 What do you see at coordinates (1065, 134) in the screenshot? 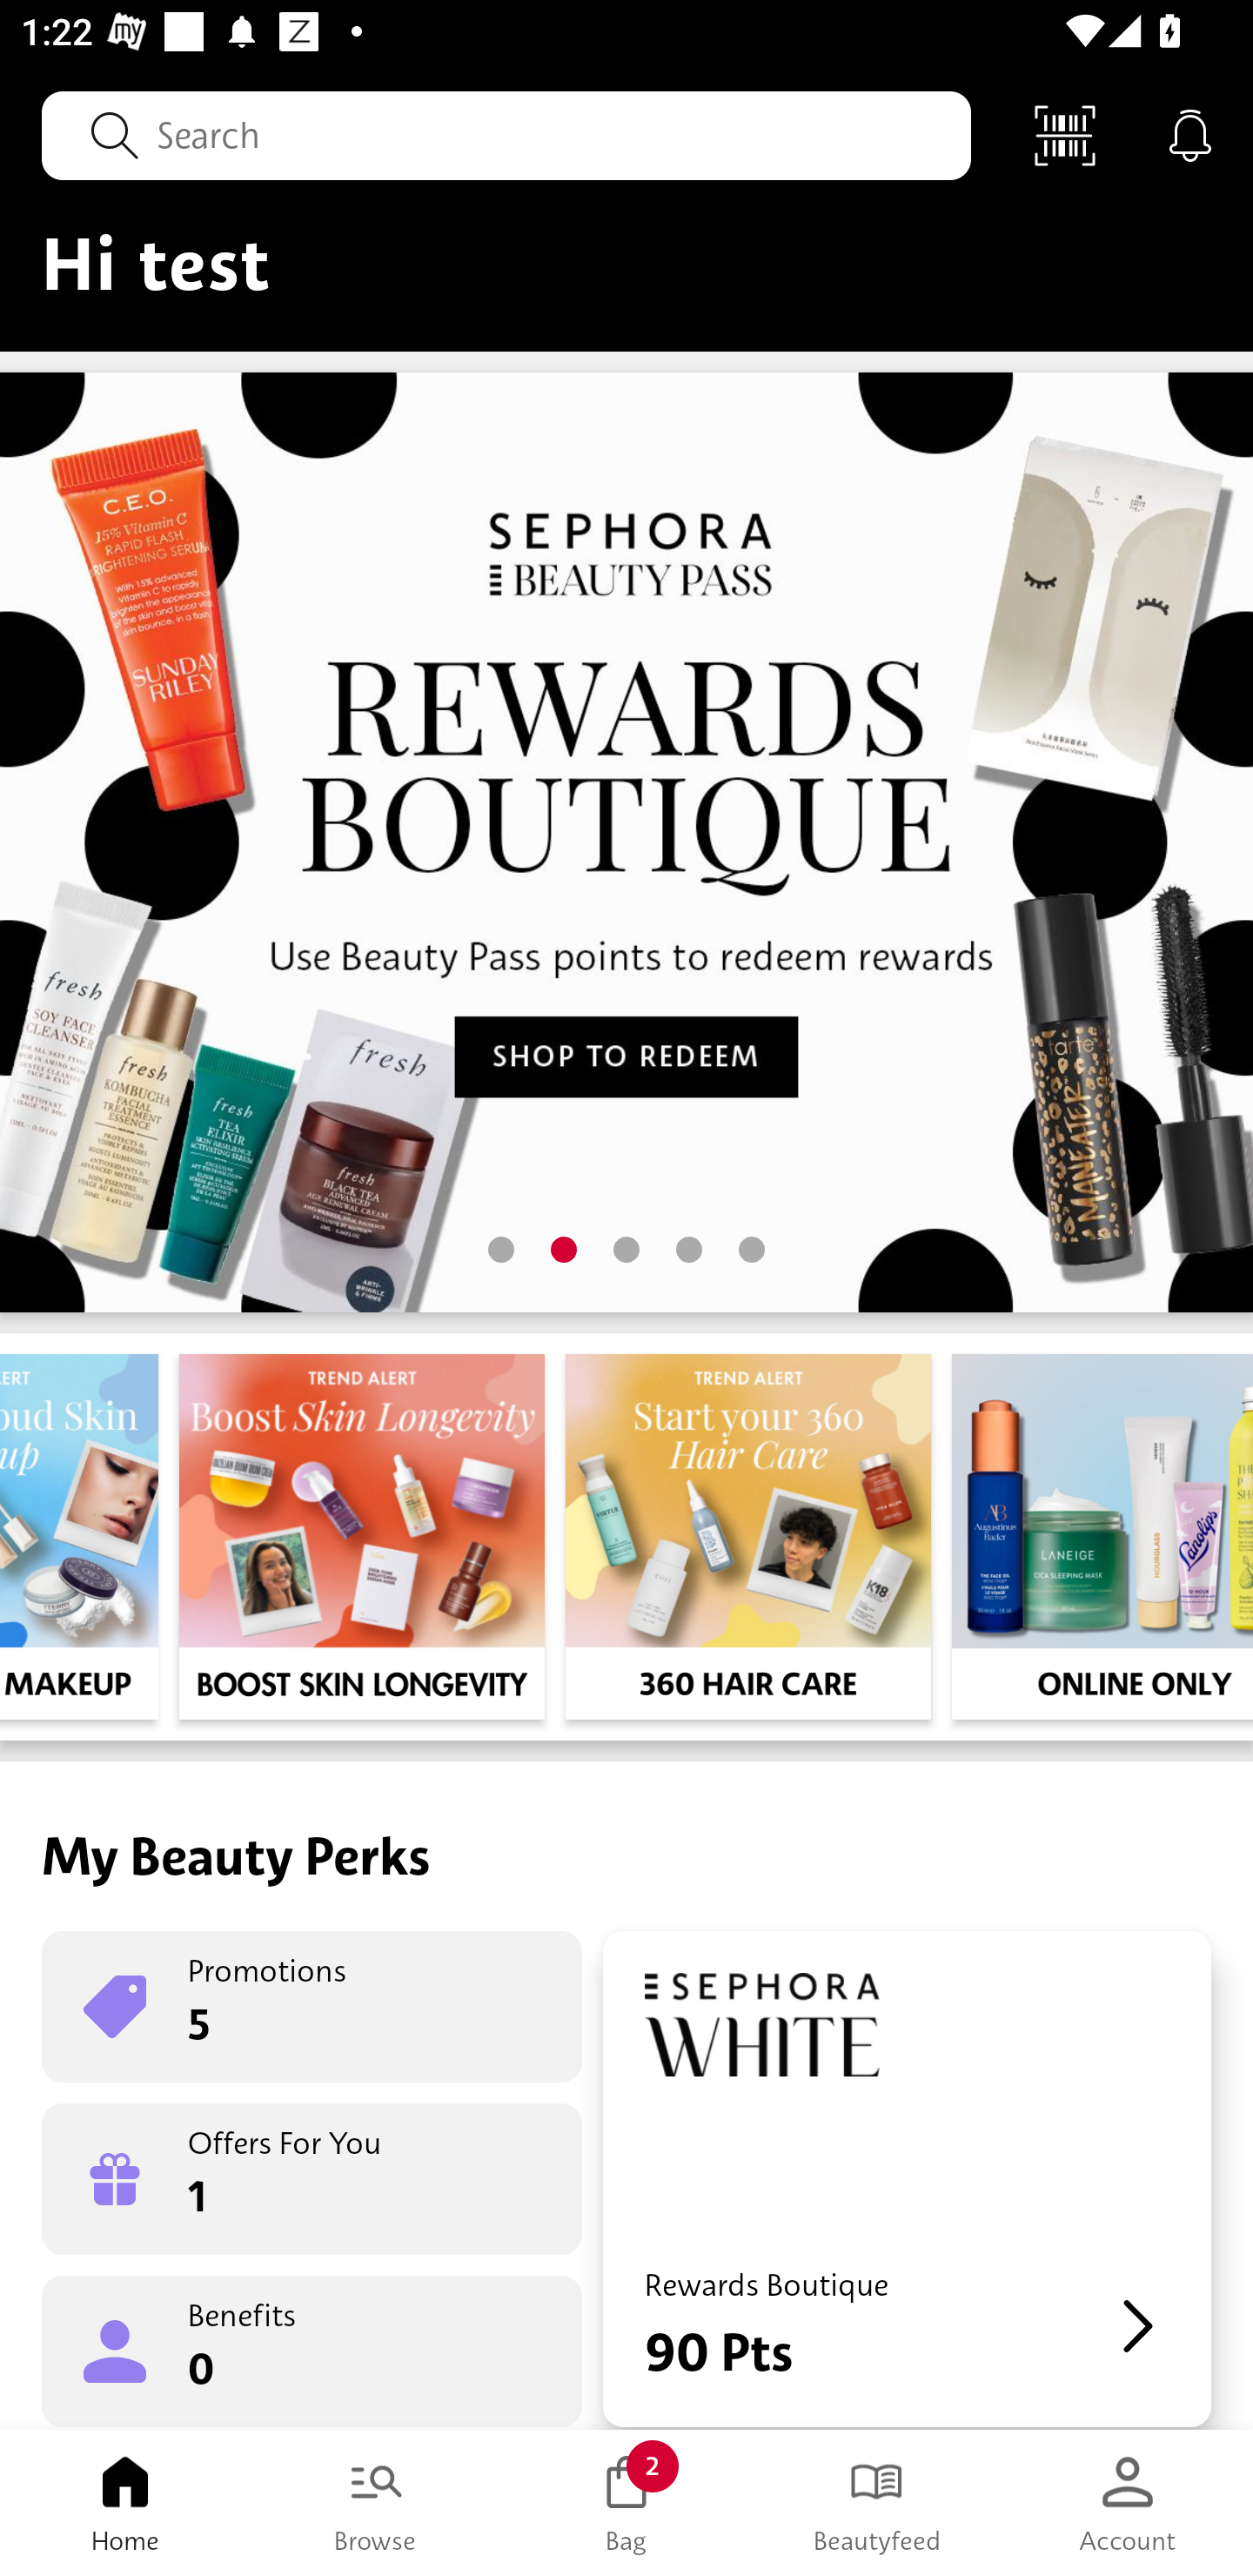
I see `Scan Code` at bounding box center [1065, 134].